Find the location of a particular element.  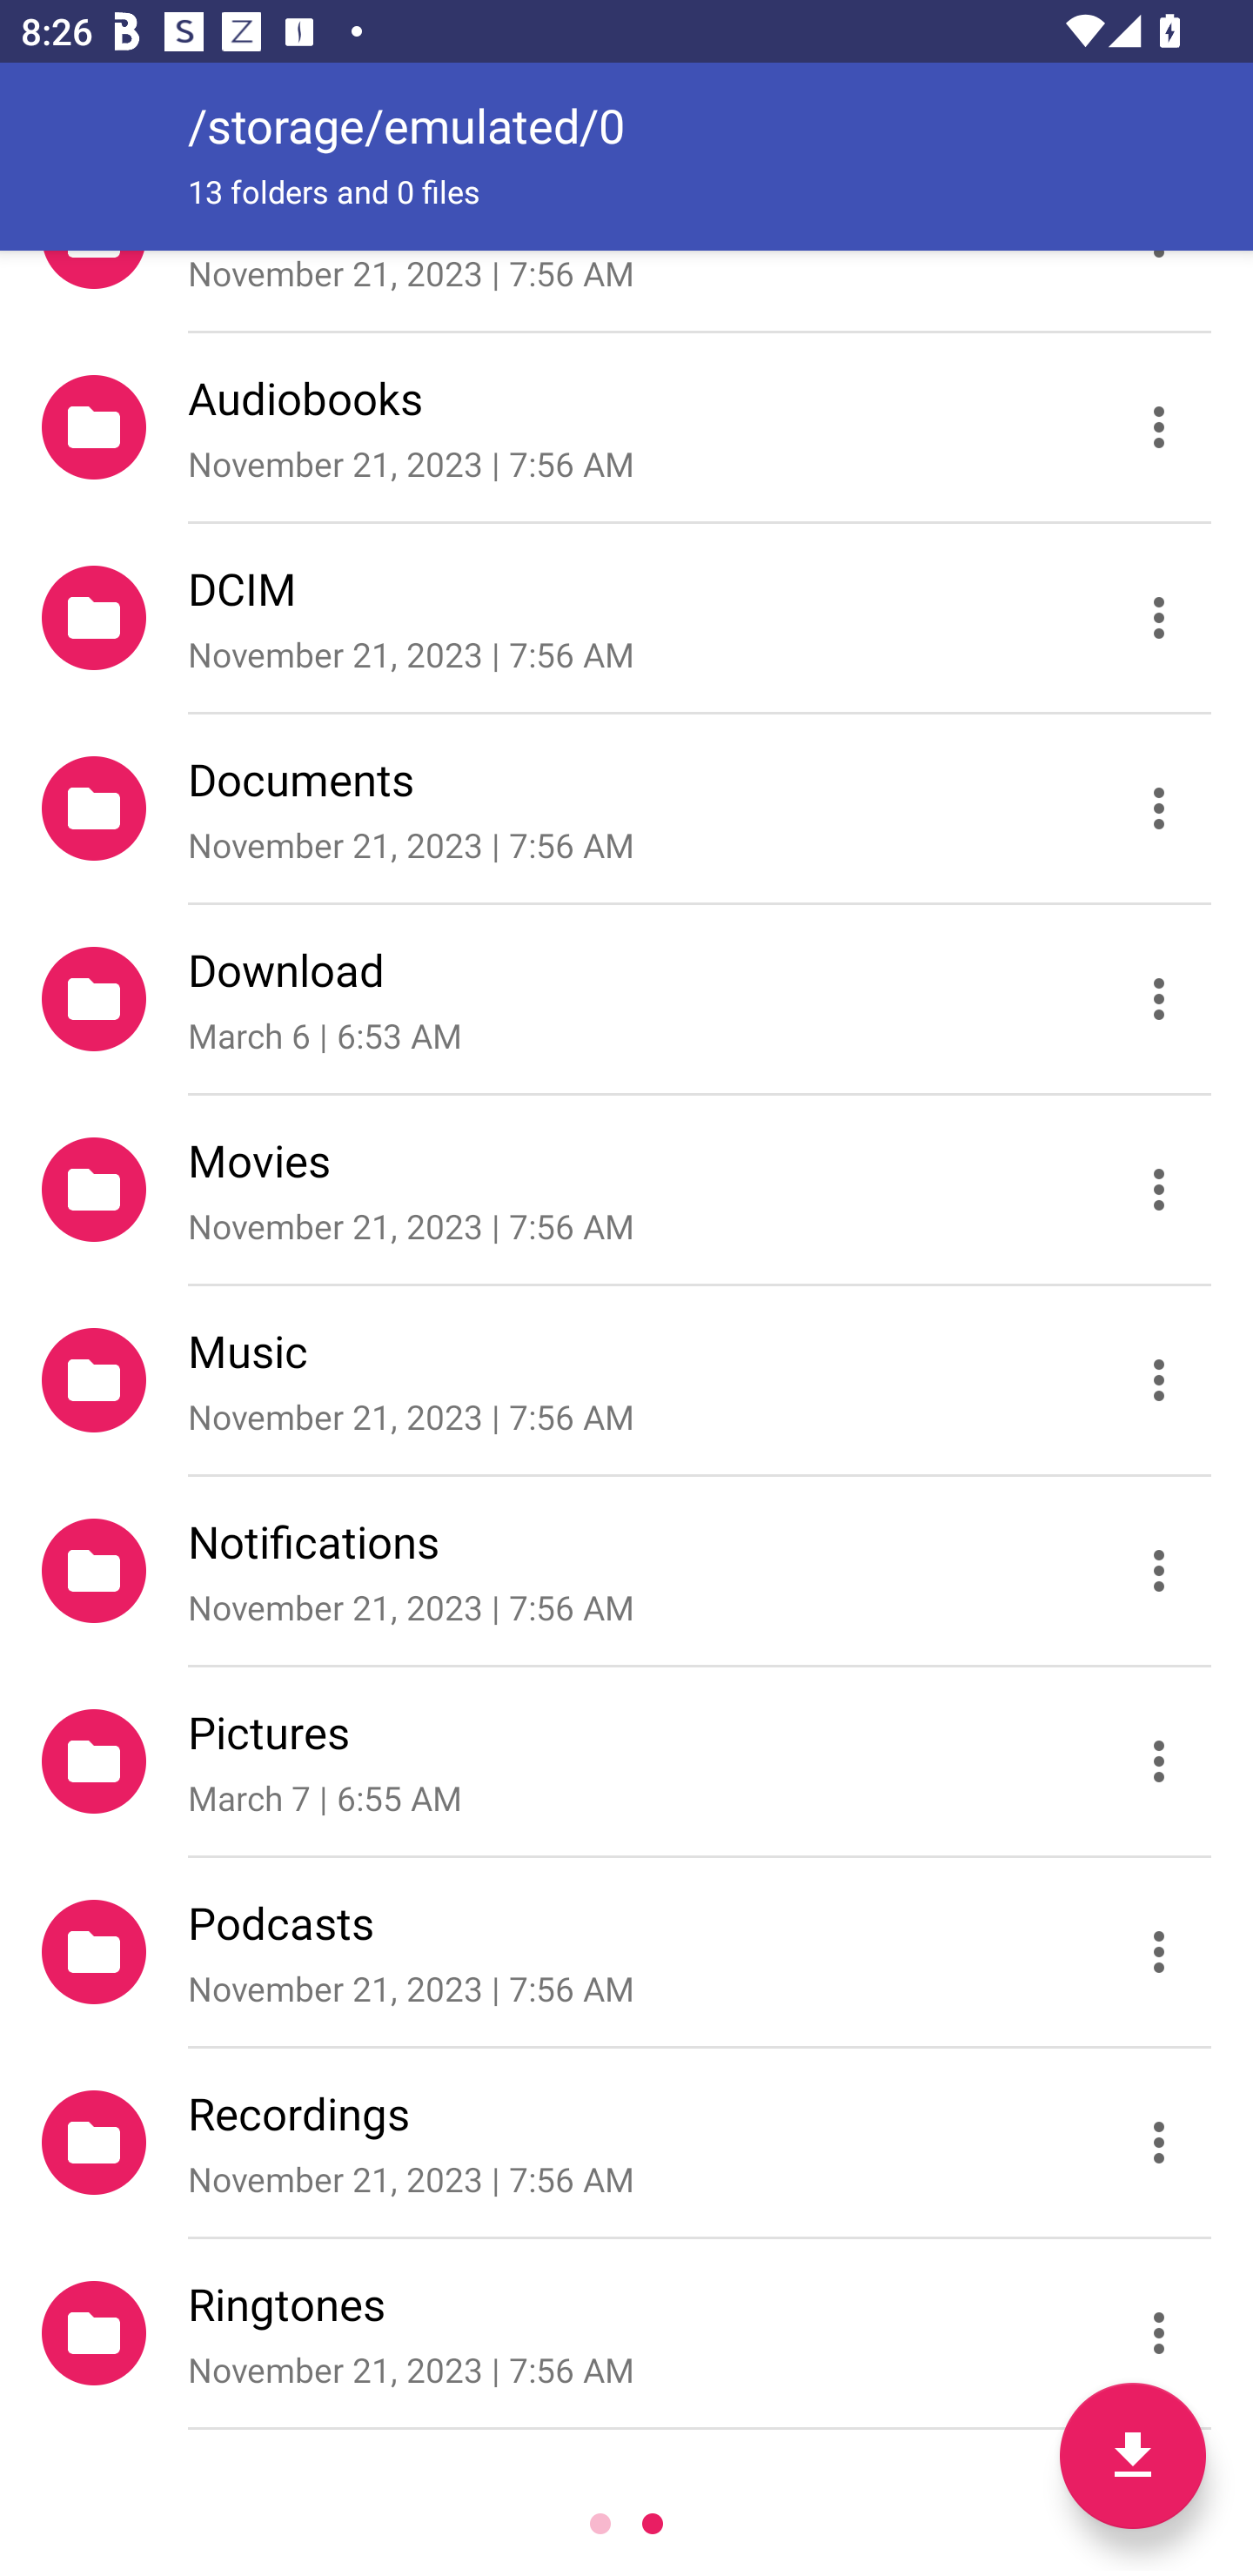

Pictures March 7 | 6:55 AM is located at coordinates (626, 1761).